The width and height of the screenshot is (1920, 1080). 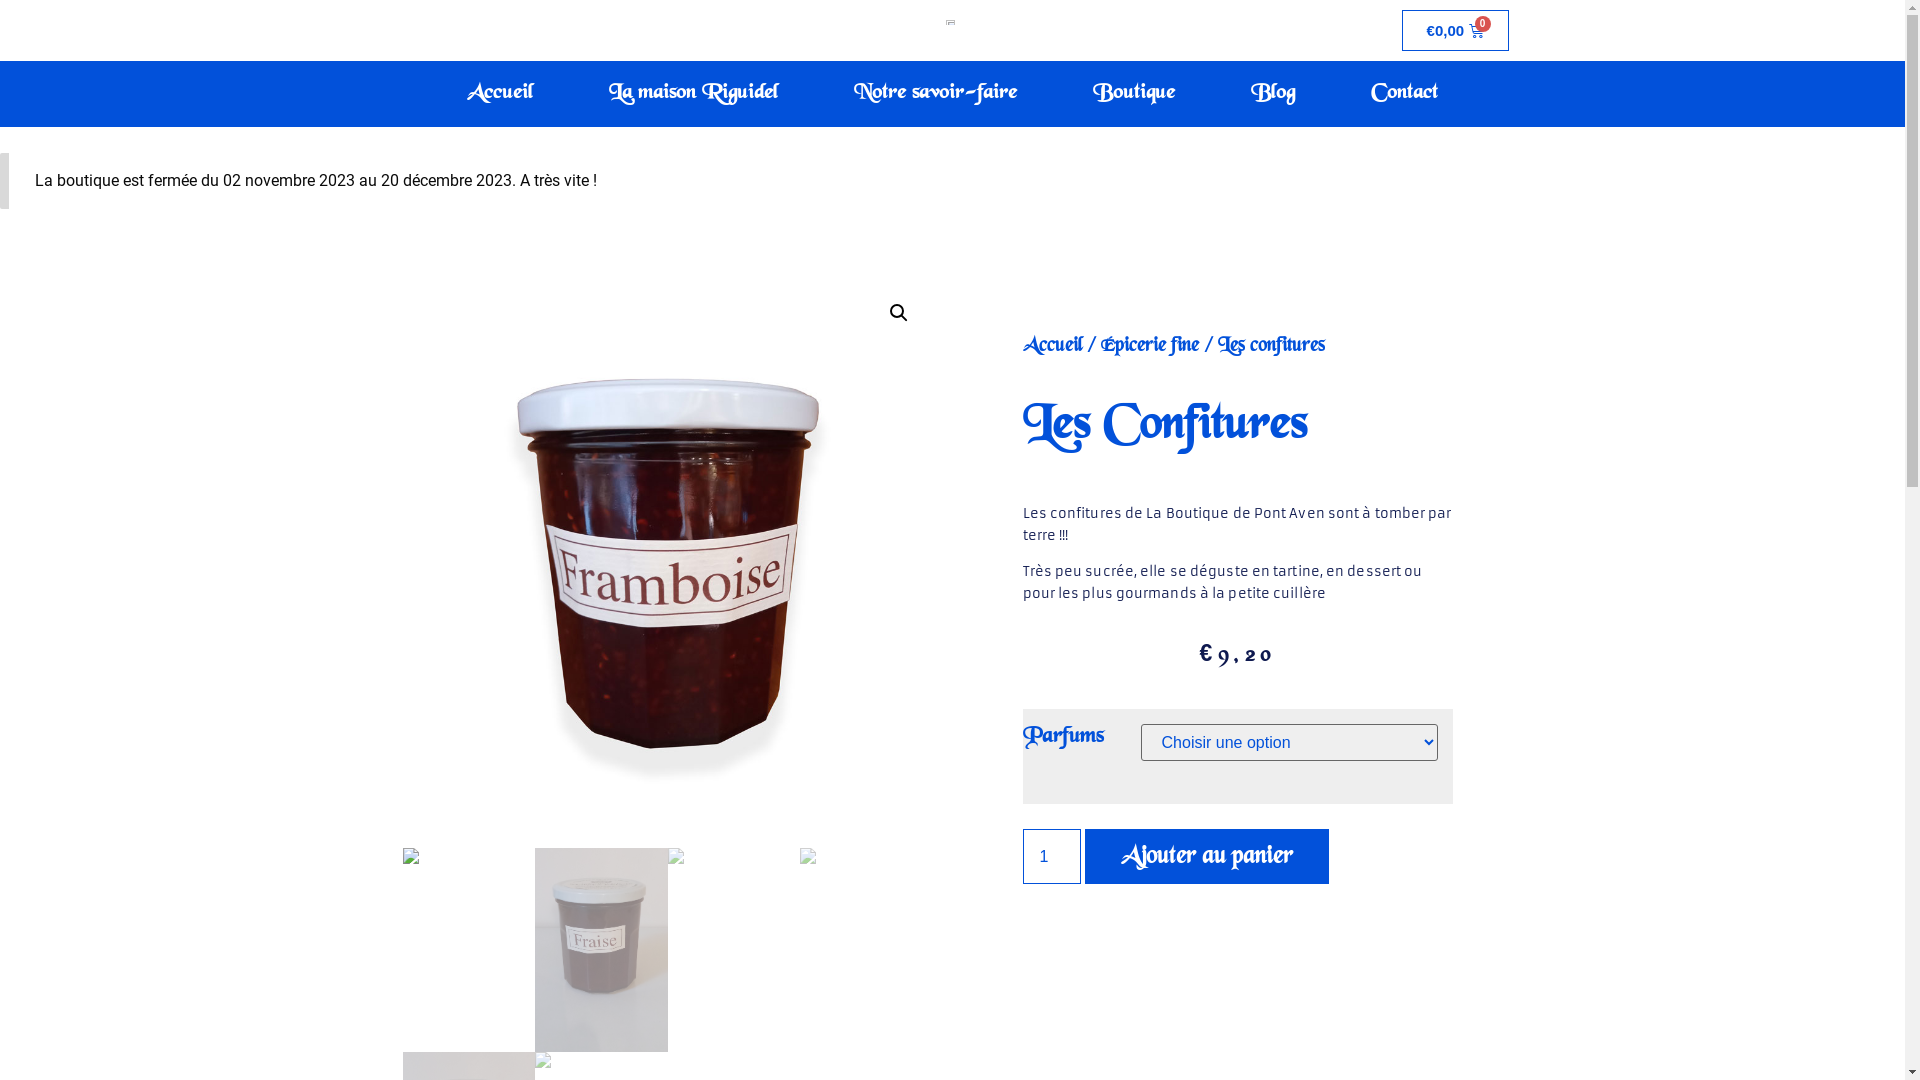 I want to click on Notre savoir-faire, so click(x=936, y=94).